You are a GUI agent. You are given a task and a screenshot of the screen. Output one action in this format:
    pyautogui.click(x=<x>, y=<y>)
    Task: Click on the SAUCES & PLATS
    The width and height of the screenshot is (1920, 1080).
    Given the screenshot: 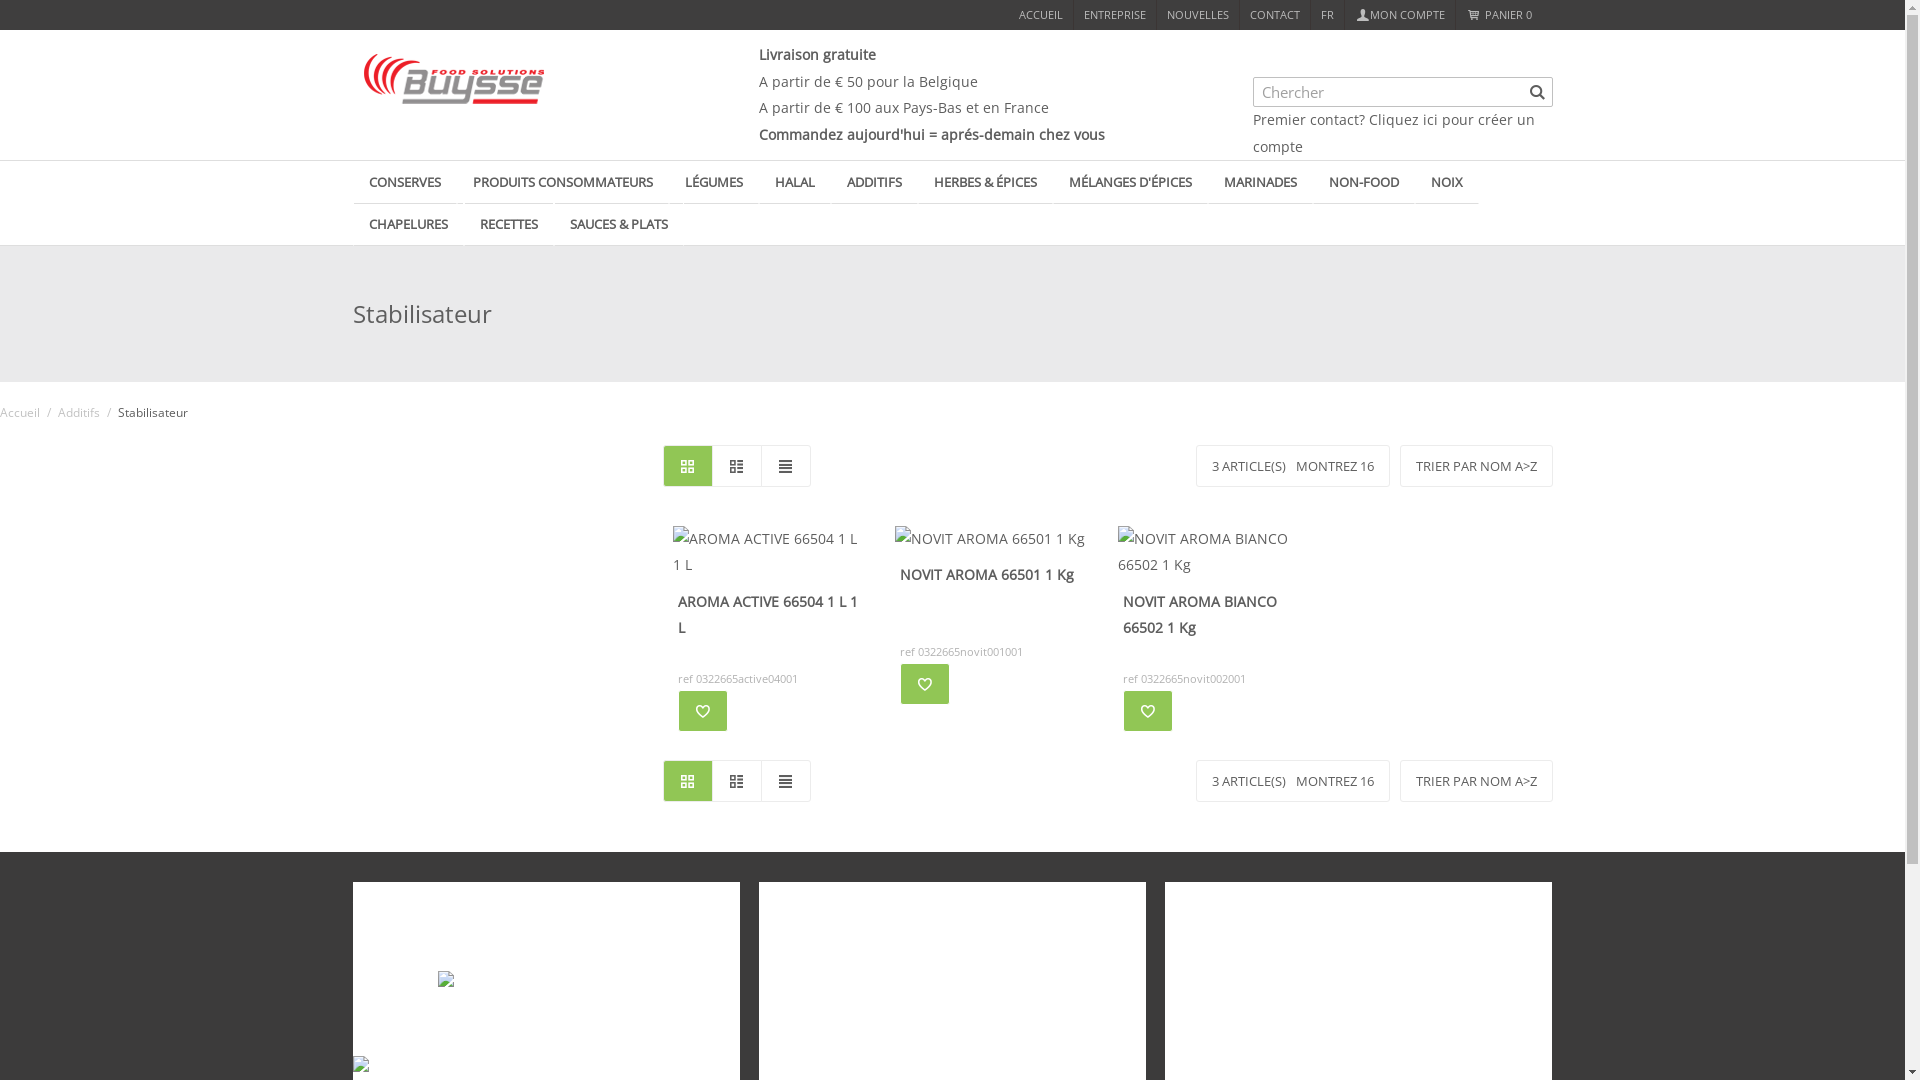 What is the action you would take?
    pyautogui.click(x=618, y=224)
    